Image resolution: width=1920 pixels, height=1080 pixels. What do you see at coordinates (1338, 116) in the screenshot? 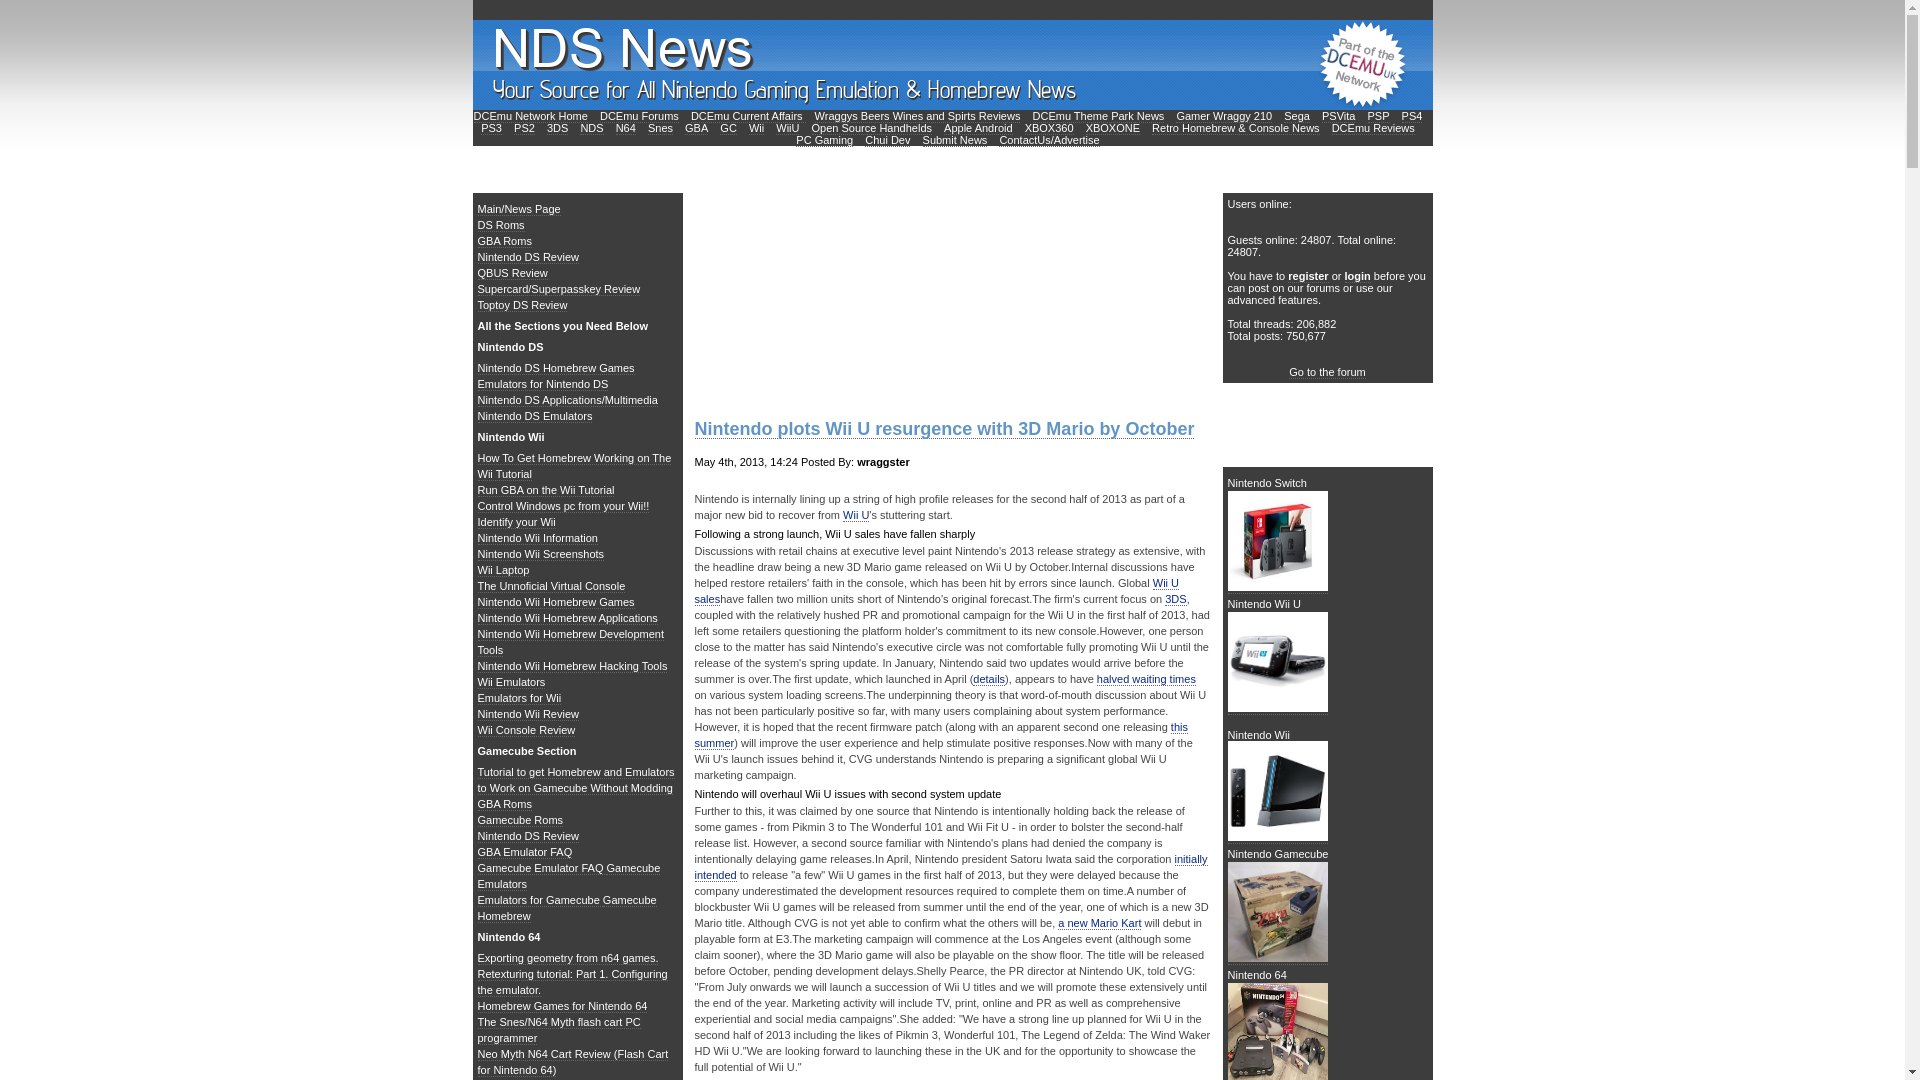
I see `PSVita` at bounding box center [1338, 116].